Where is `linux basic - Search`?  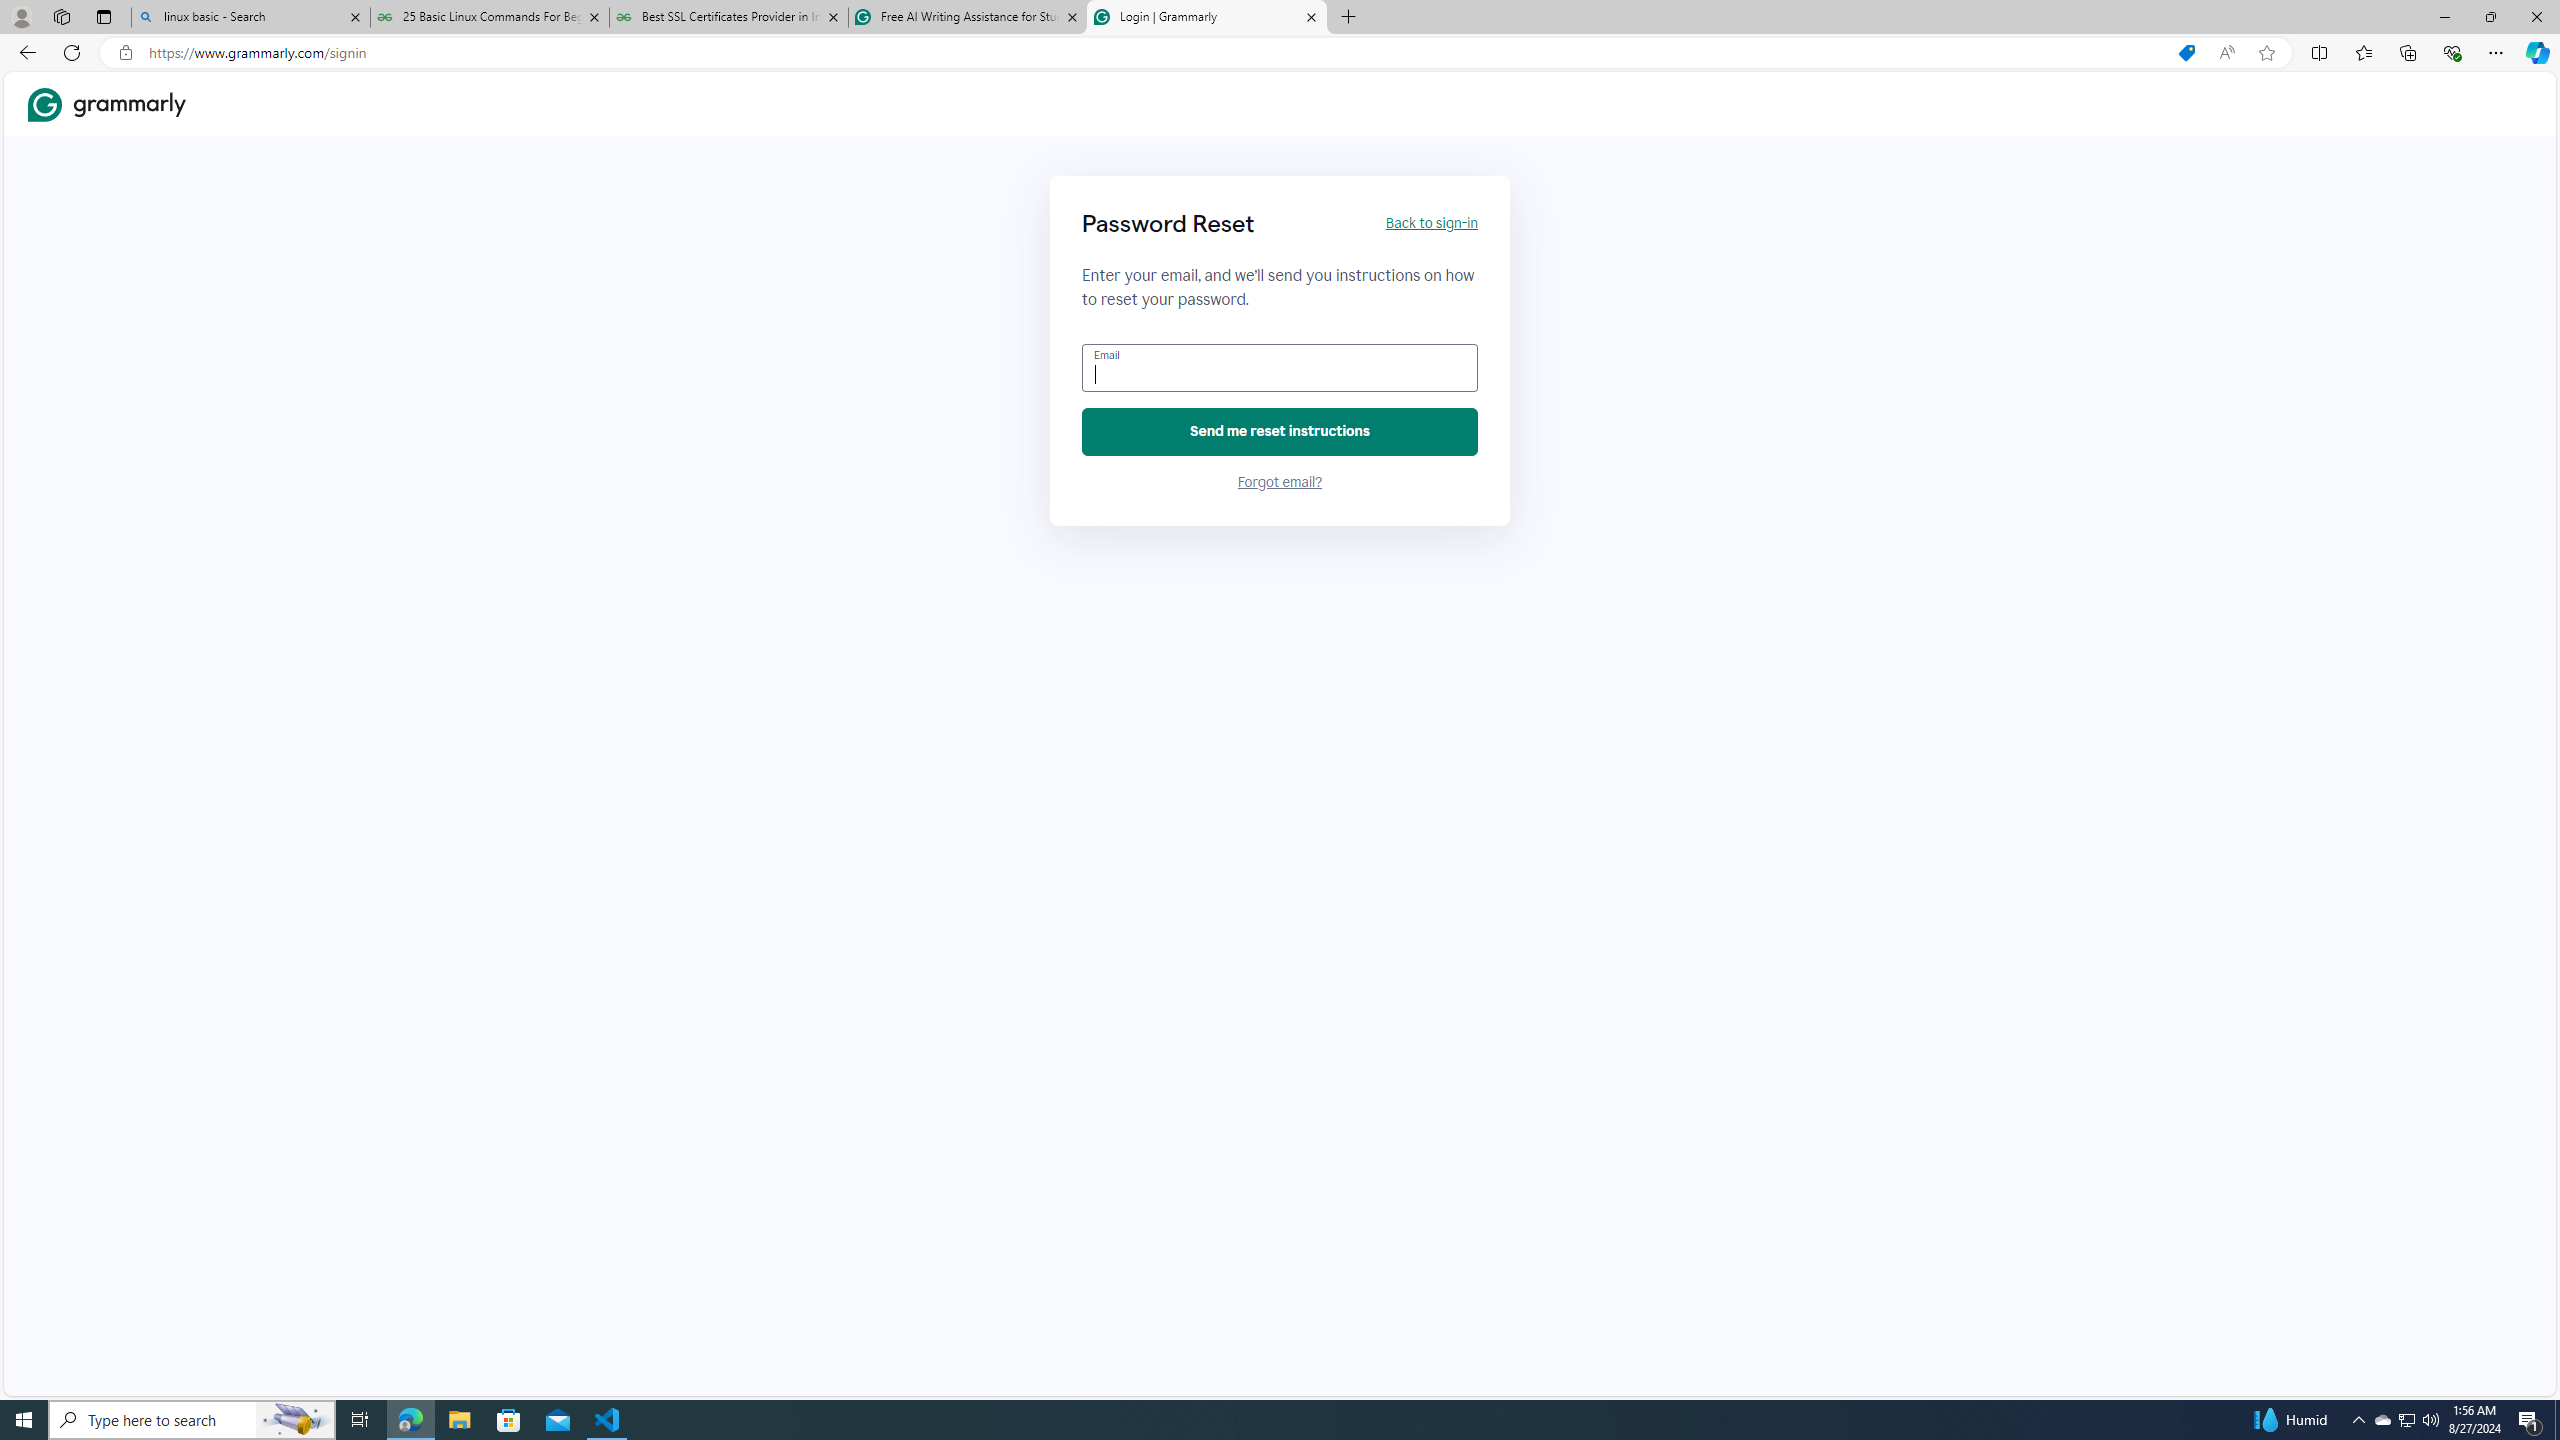 linux basic - Search is located at coordinates (250, 17).